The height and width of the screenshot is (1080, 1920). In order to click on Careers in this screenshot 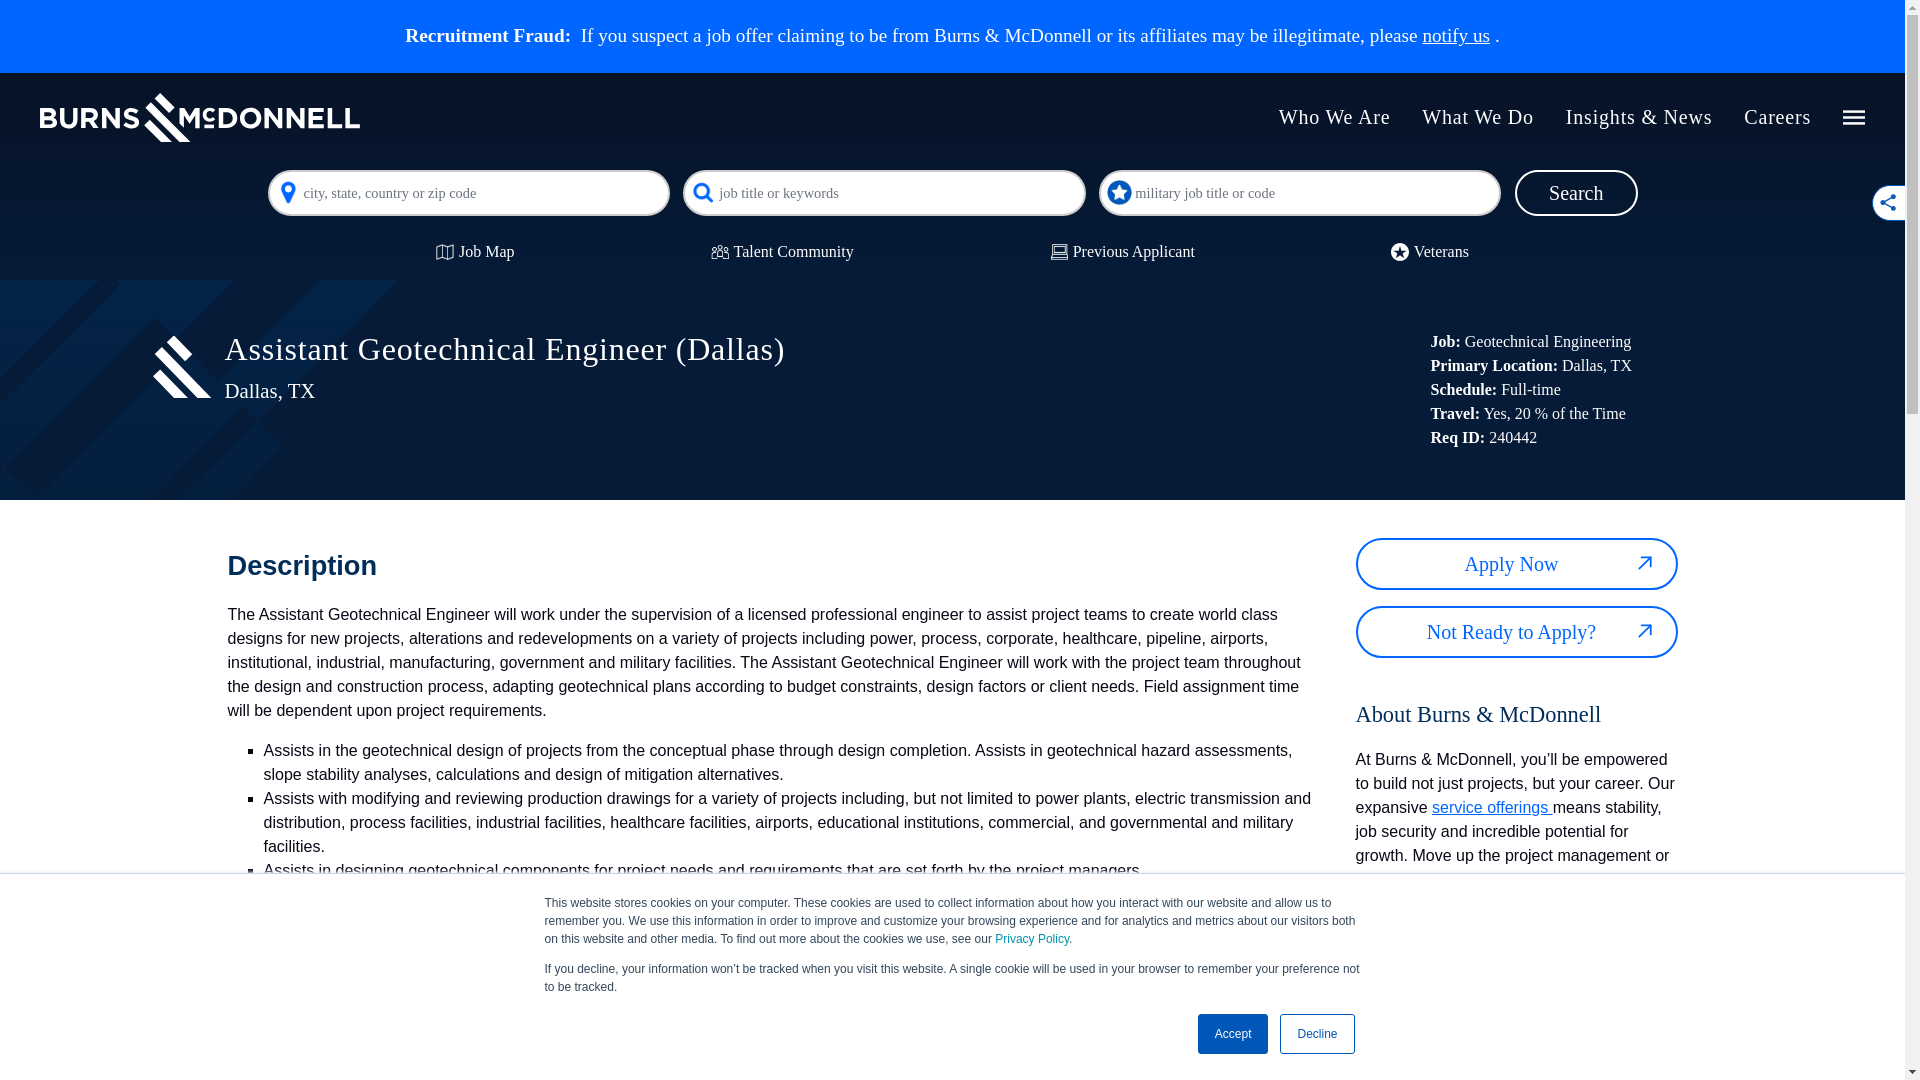, I will do `click(1776, 117)`.